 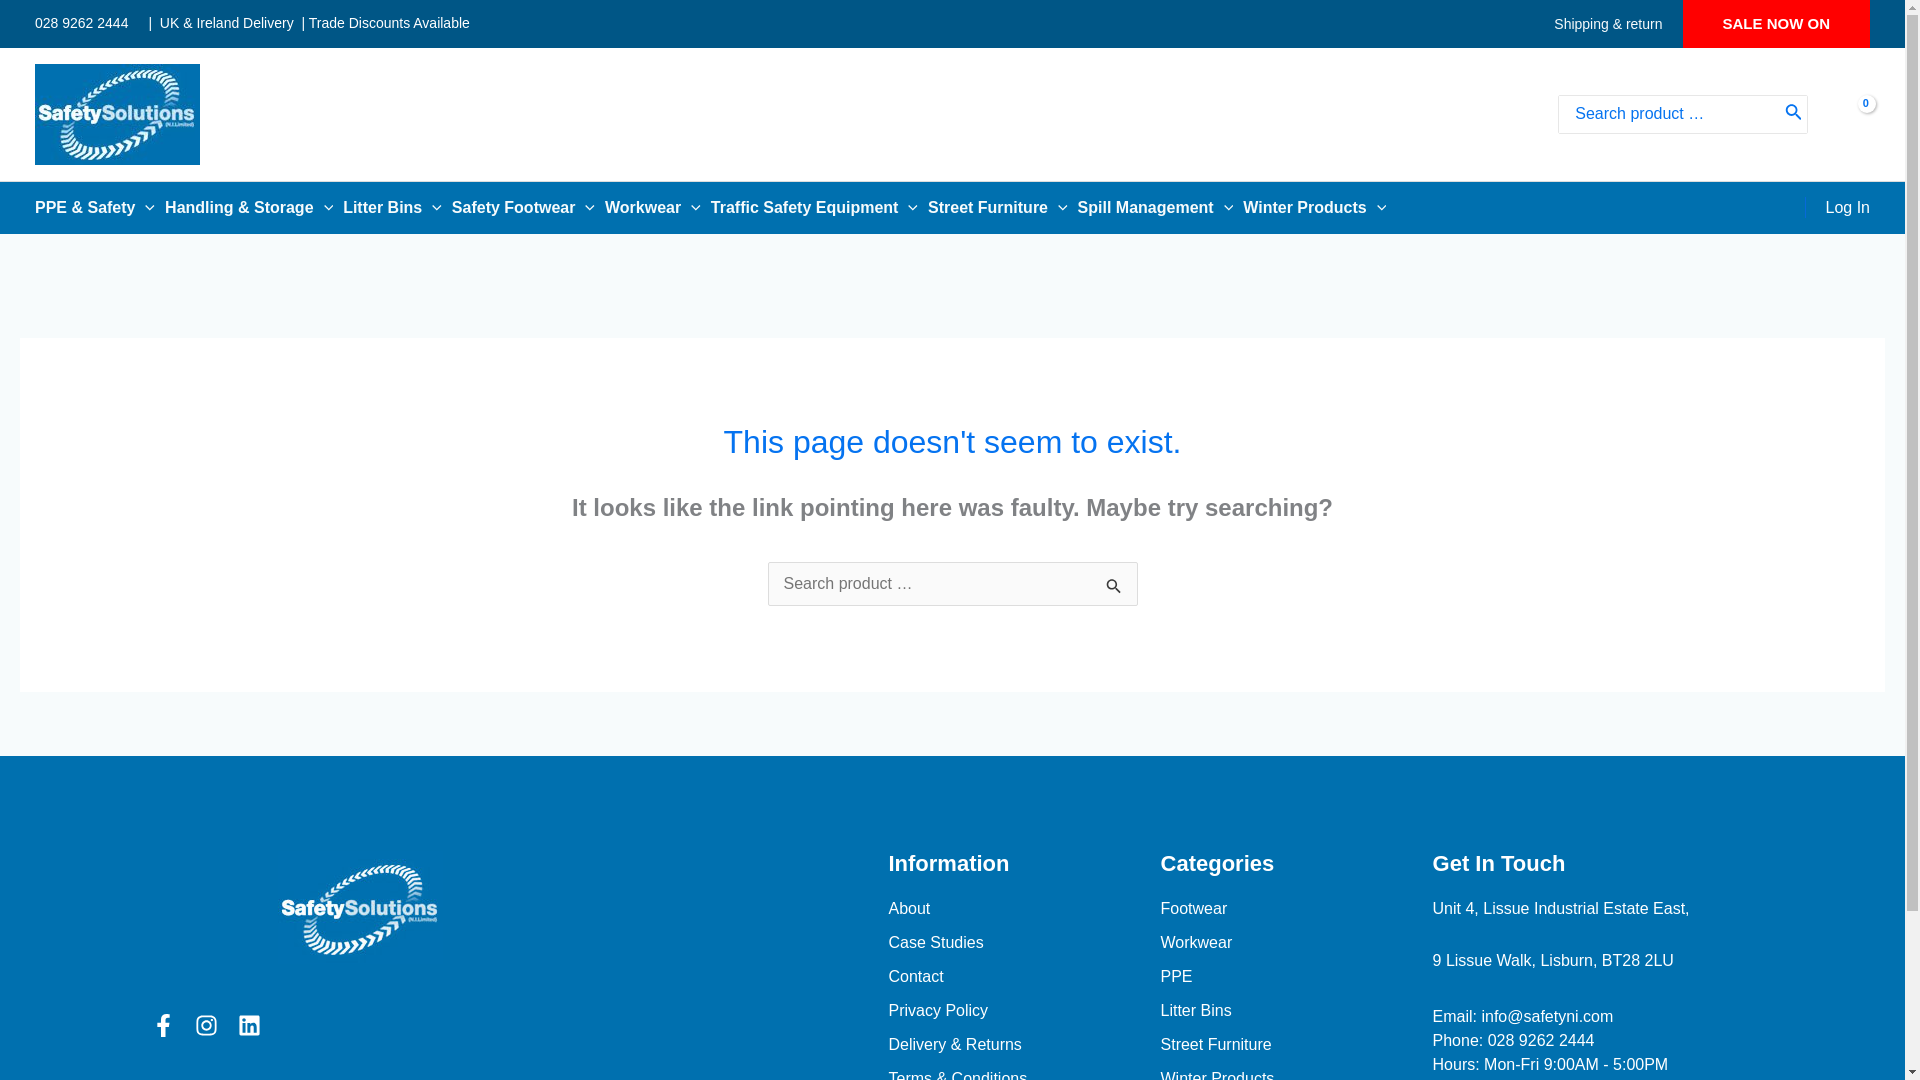 What do you see at coordinates (1794, 114) in the screenshot?
I see `Search` at bounding box center [1794, 114].